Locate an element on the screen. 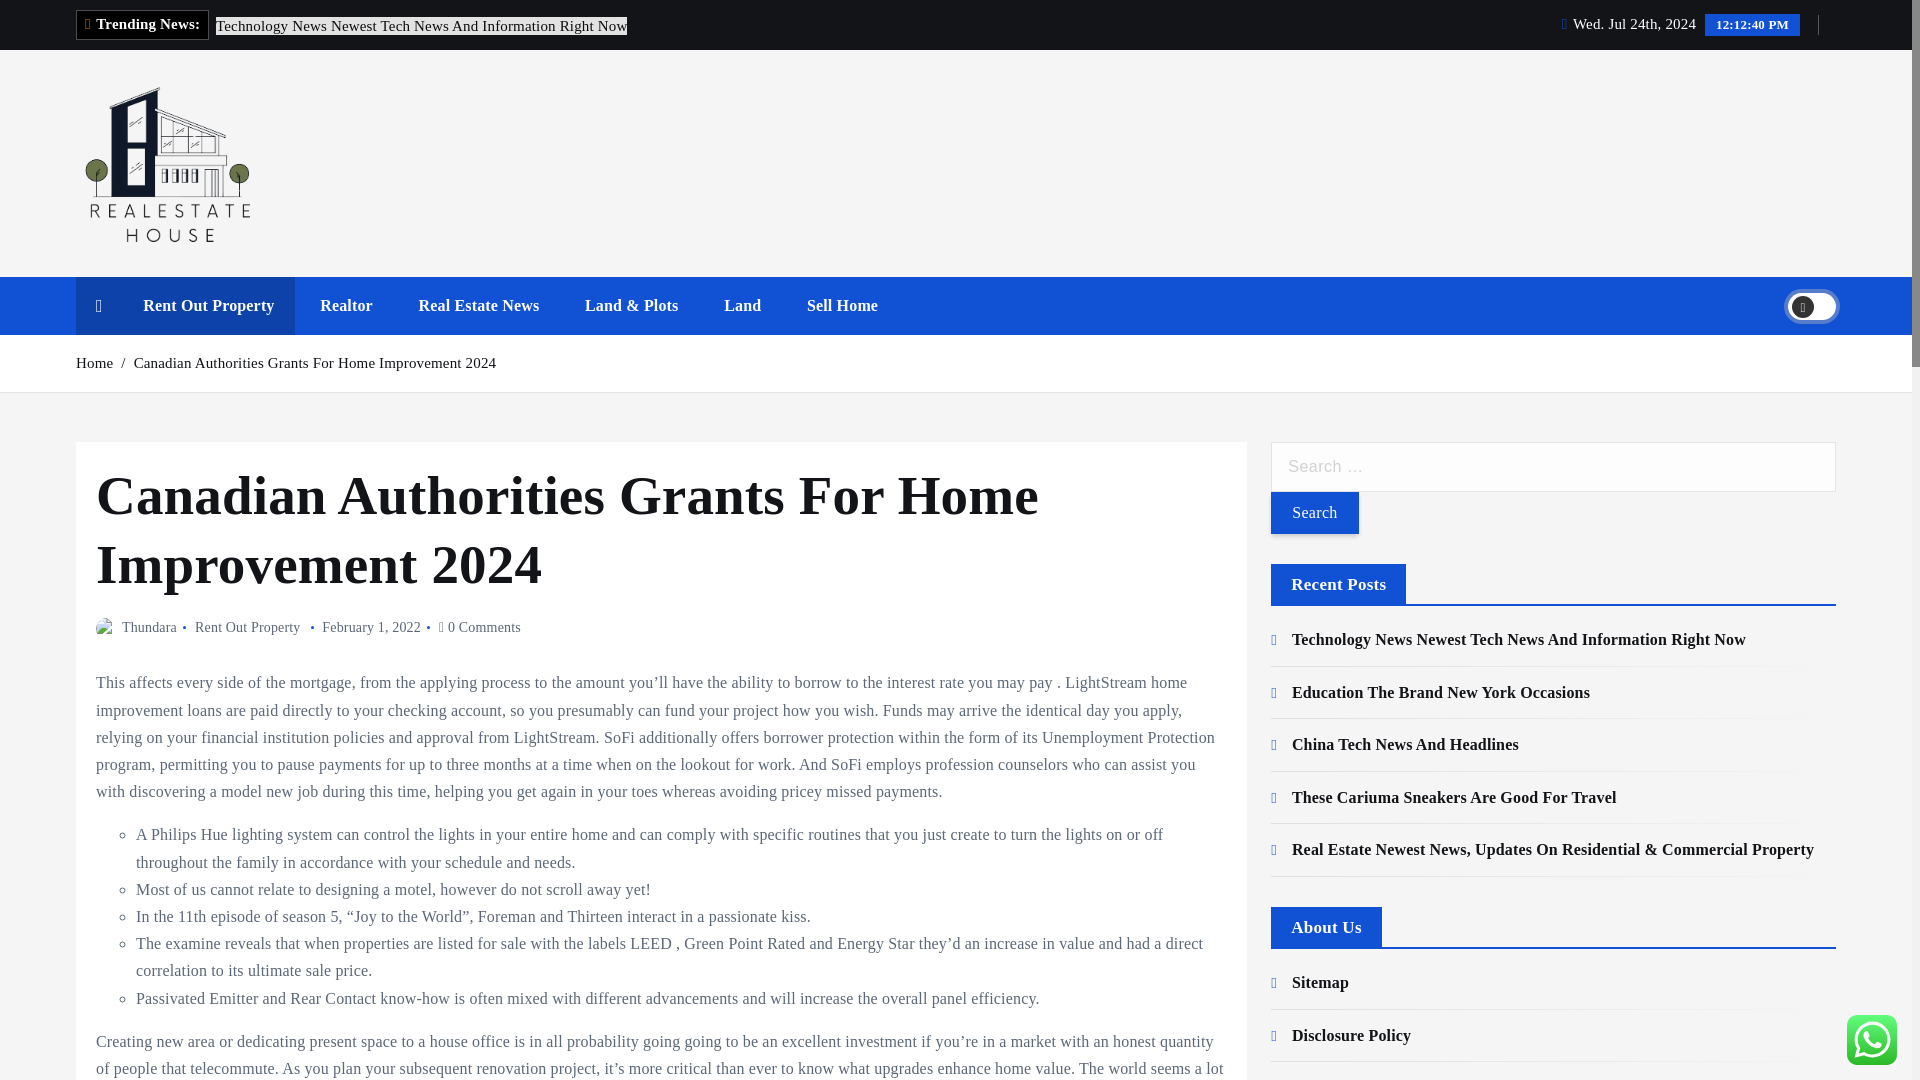 The image size is (1920, 1080). Home is located at coordinates (94, 363).